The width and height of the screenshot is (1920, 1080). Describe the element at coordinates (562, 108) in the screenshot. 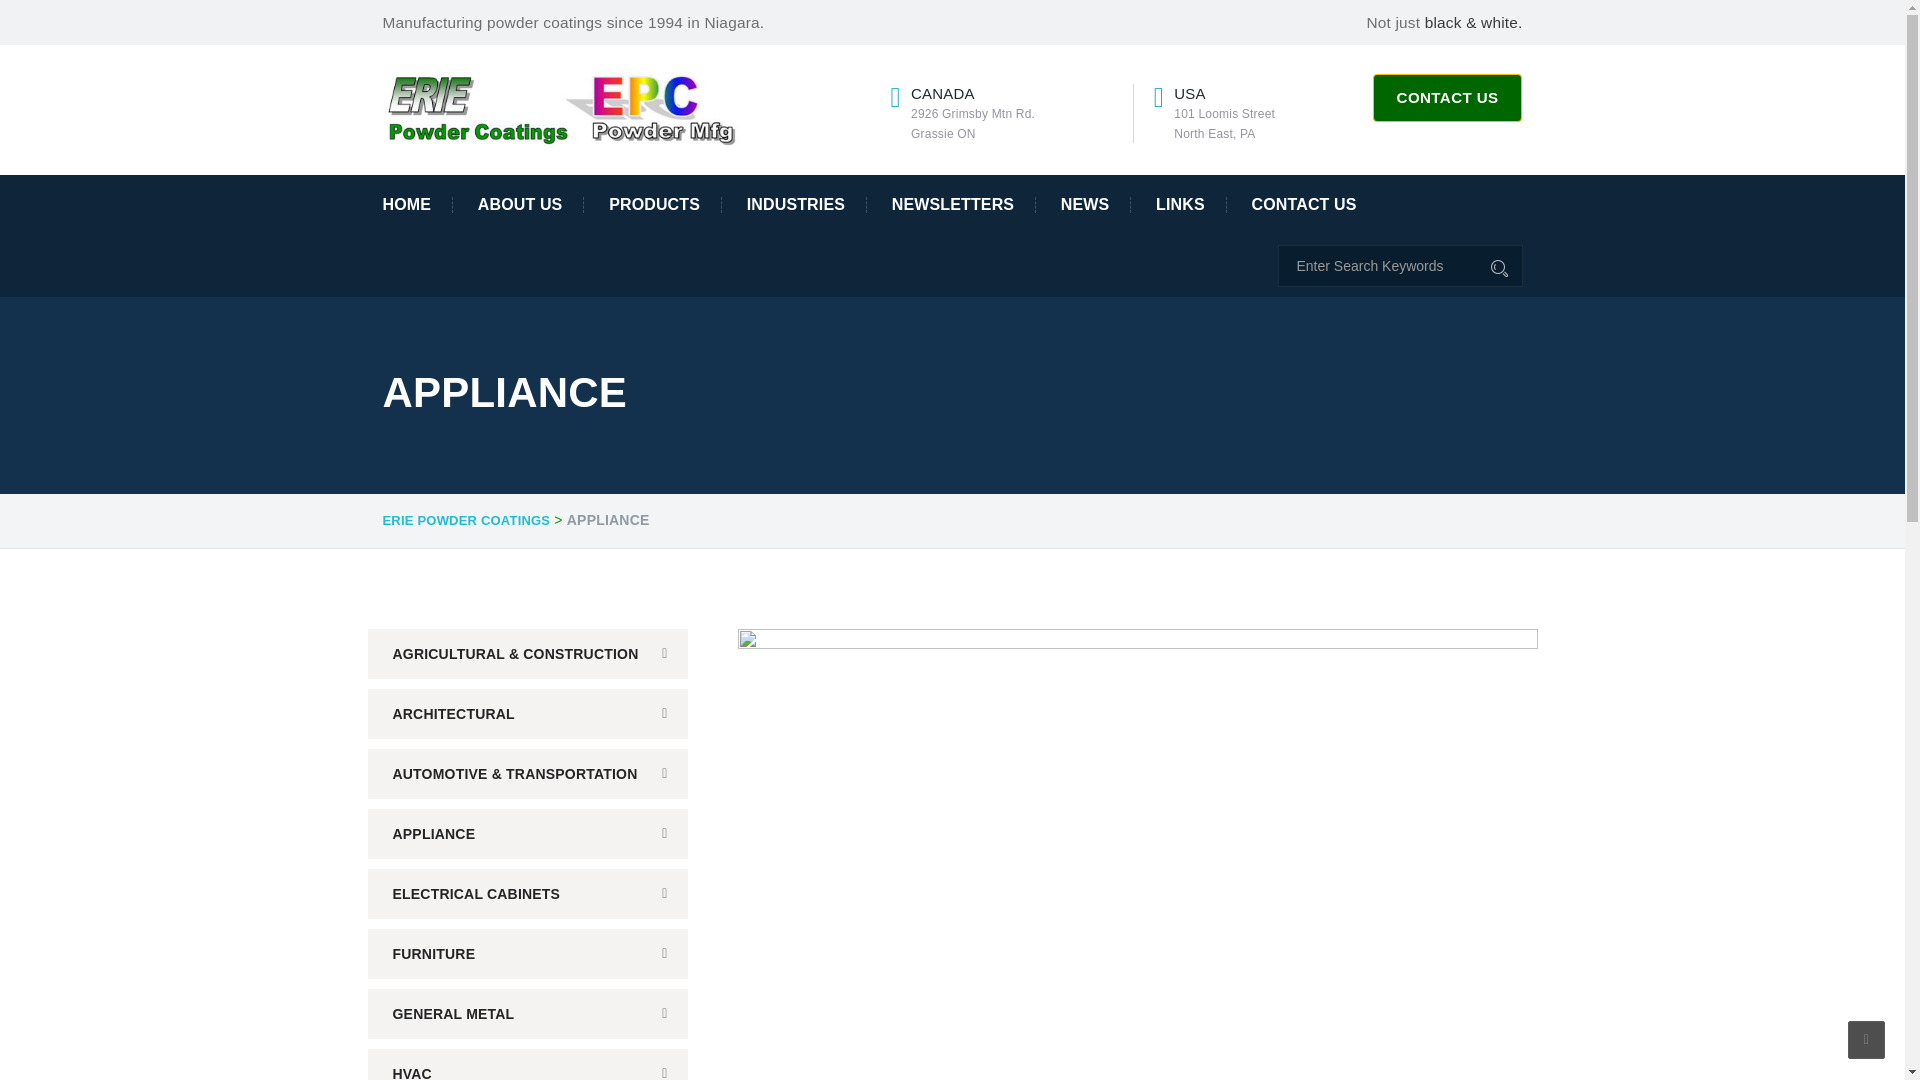

I see `Erie Powder Coatings` at that location.